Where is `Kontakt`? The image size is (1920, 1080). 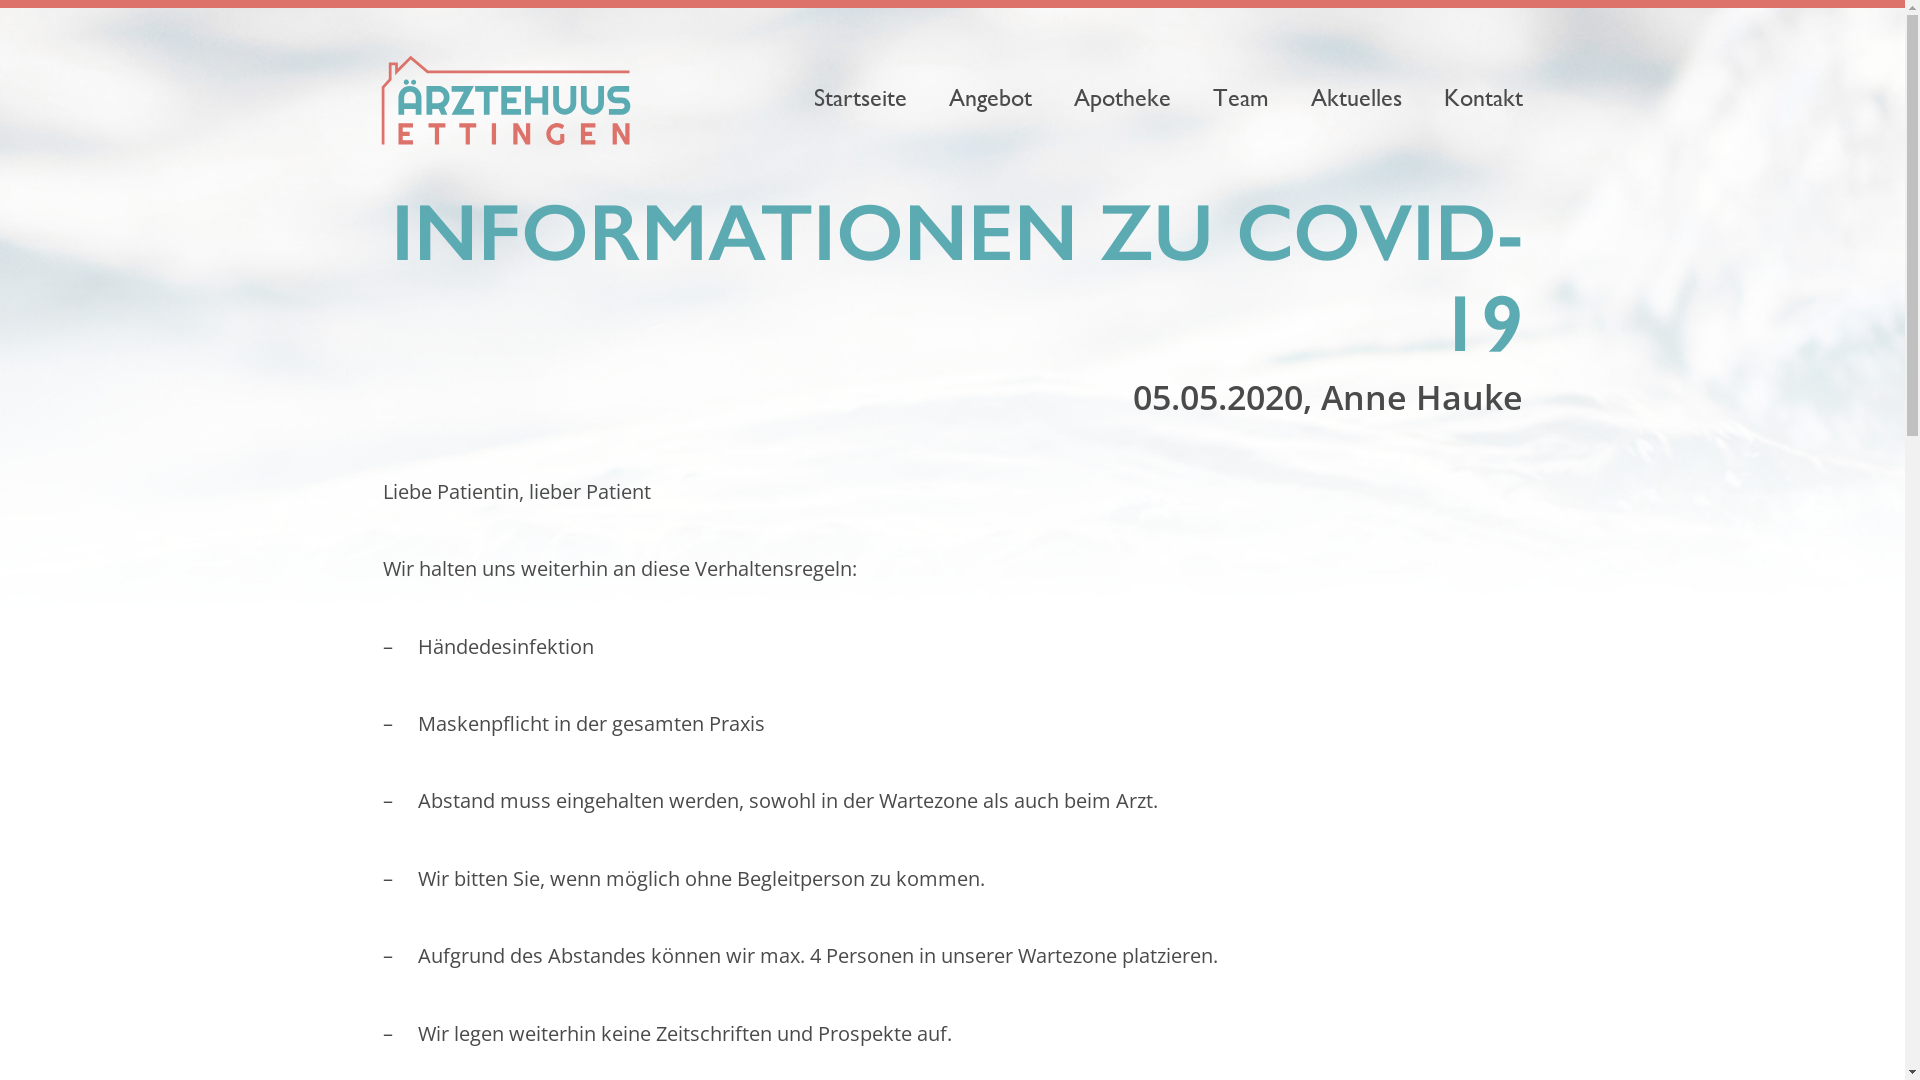 Kontakt is located at coordinates (1482, 98).